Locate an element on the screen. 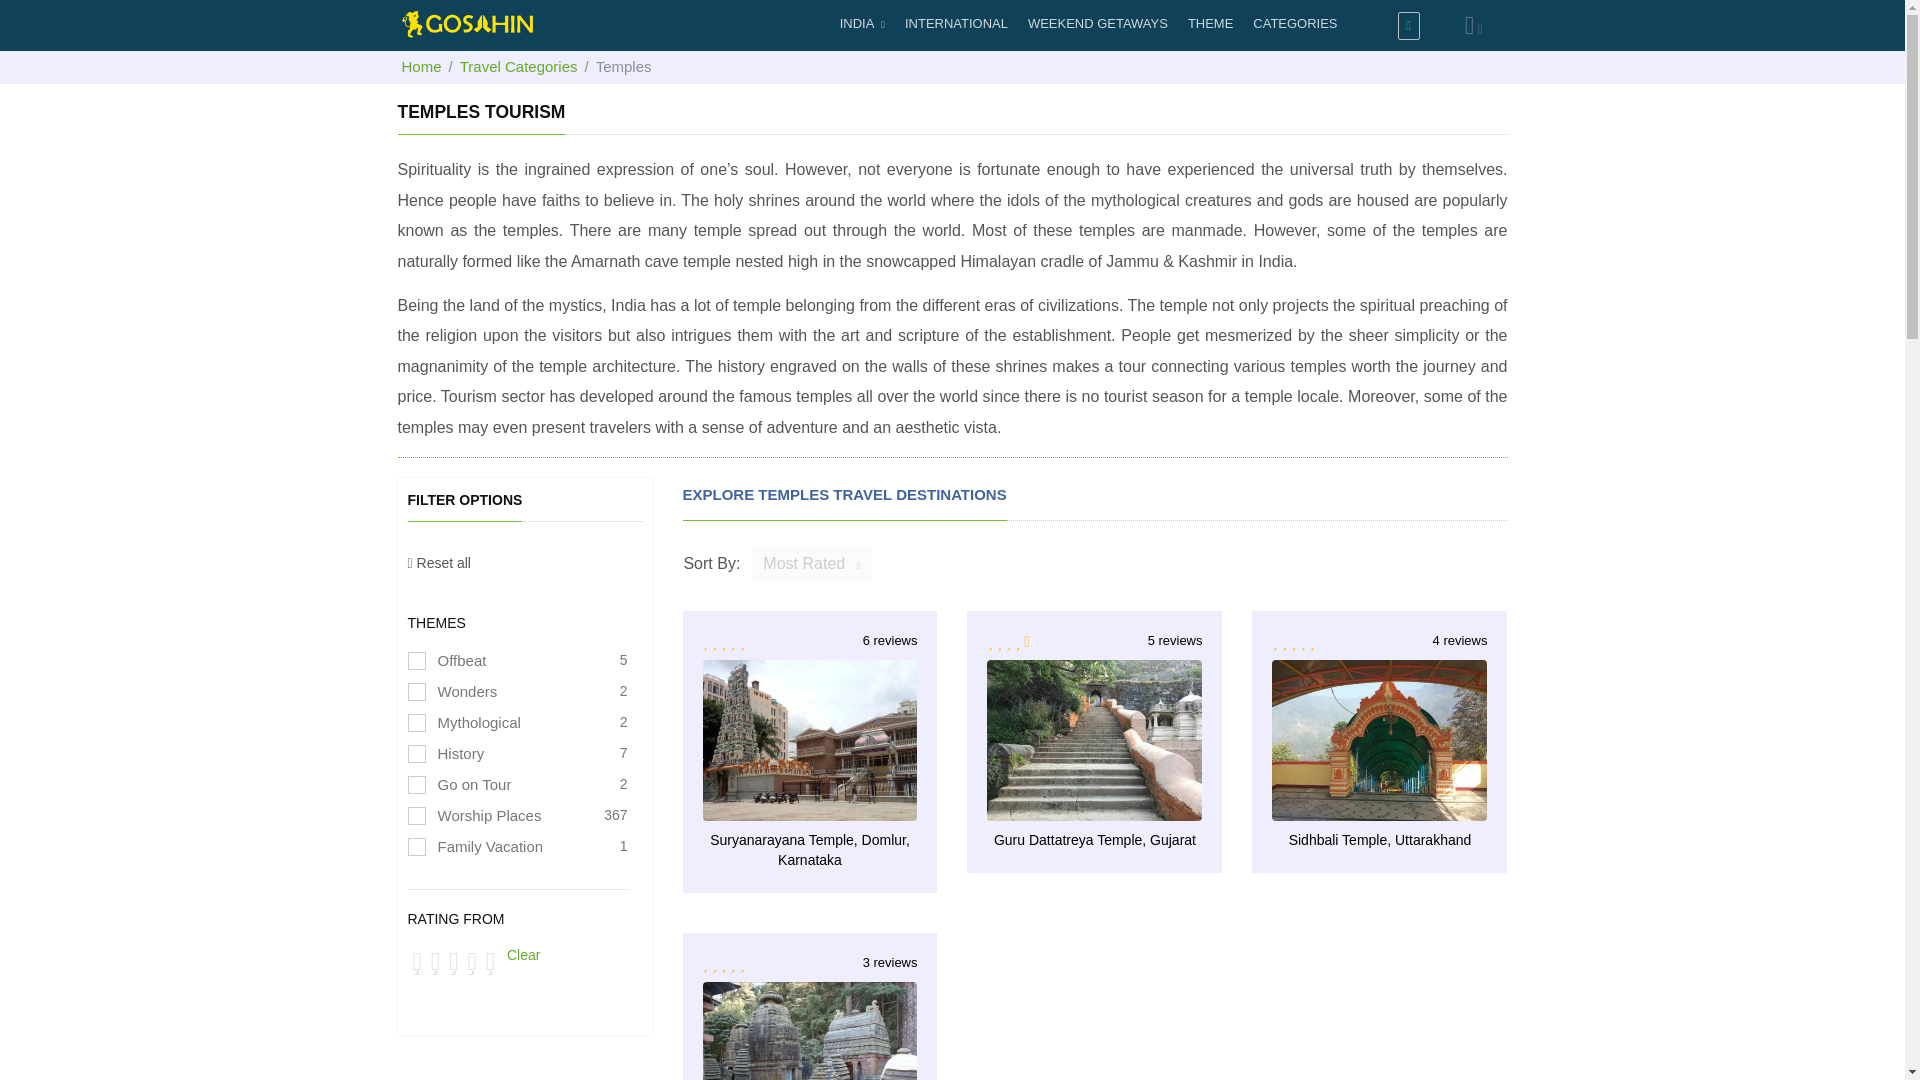 The width and height of the screenshot is (1920, 1080). THEME is located at coordinates (421, 66).